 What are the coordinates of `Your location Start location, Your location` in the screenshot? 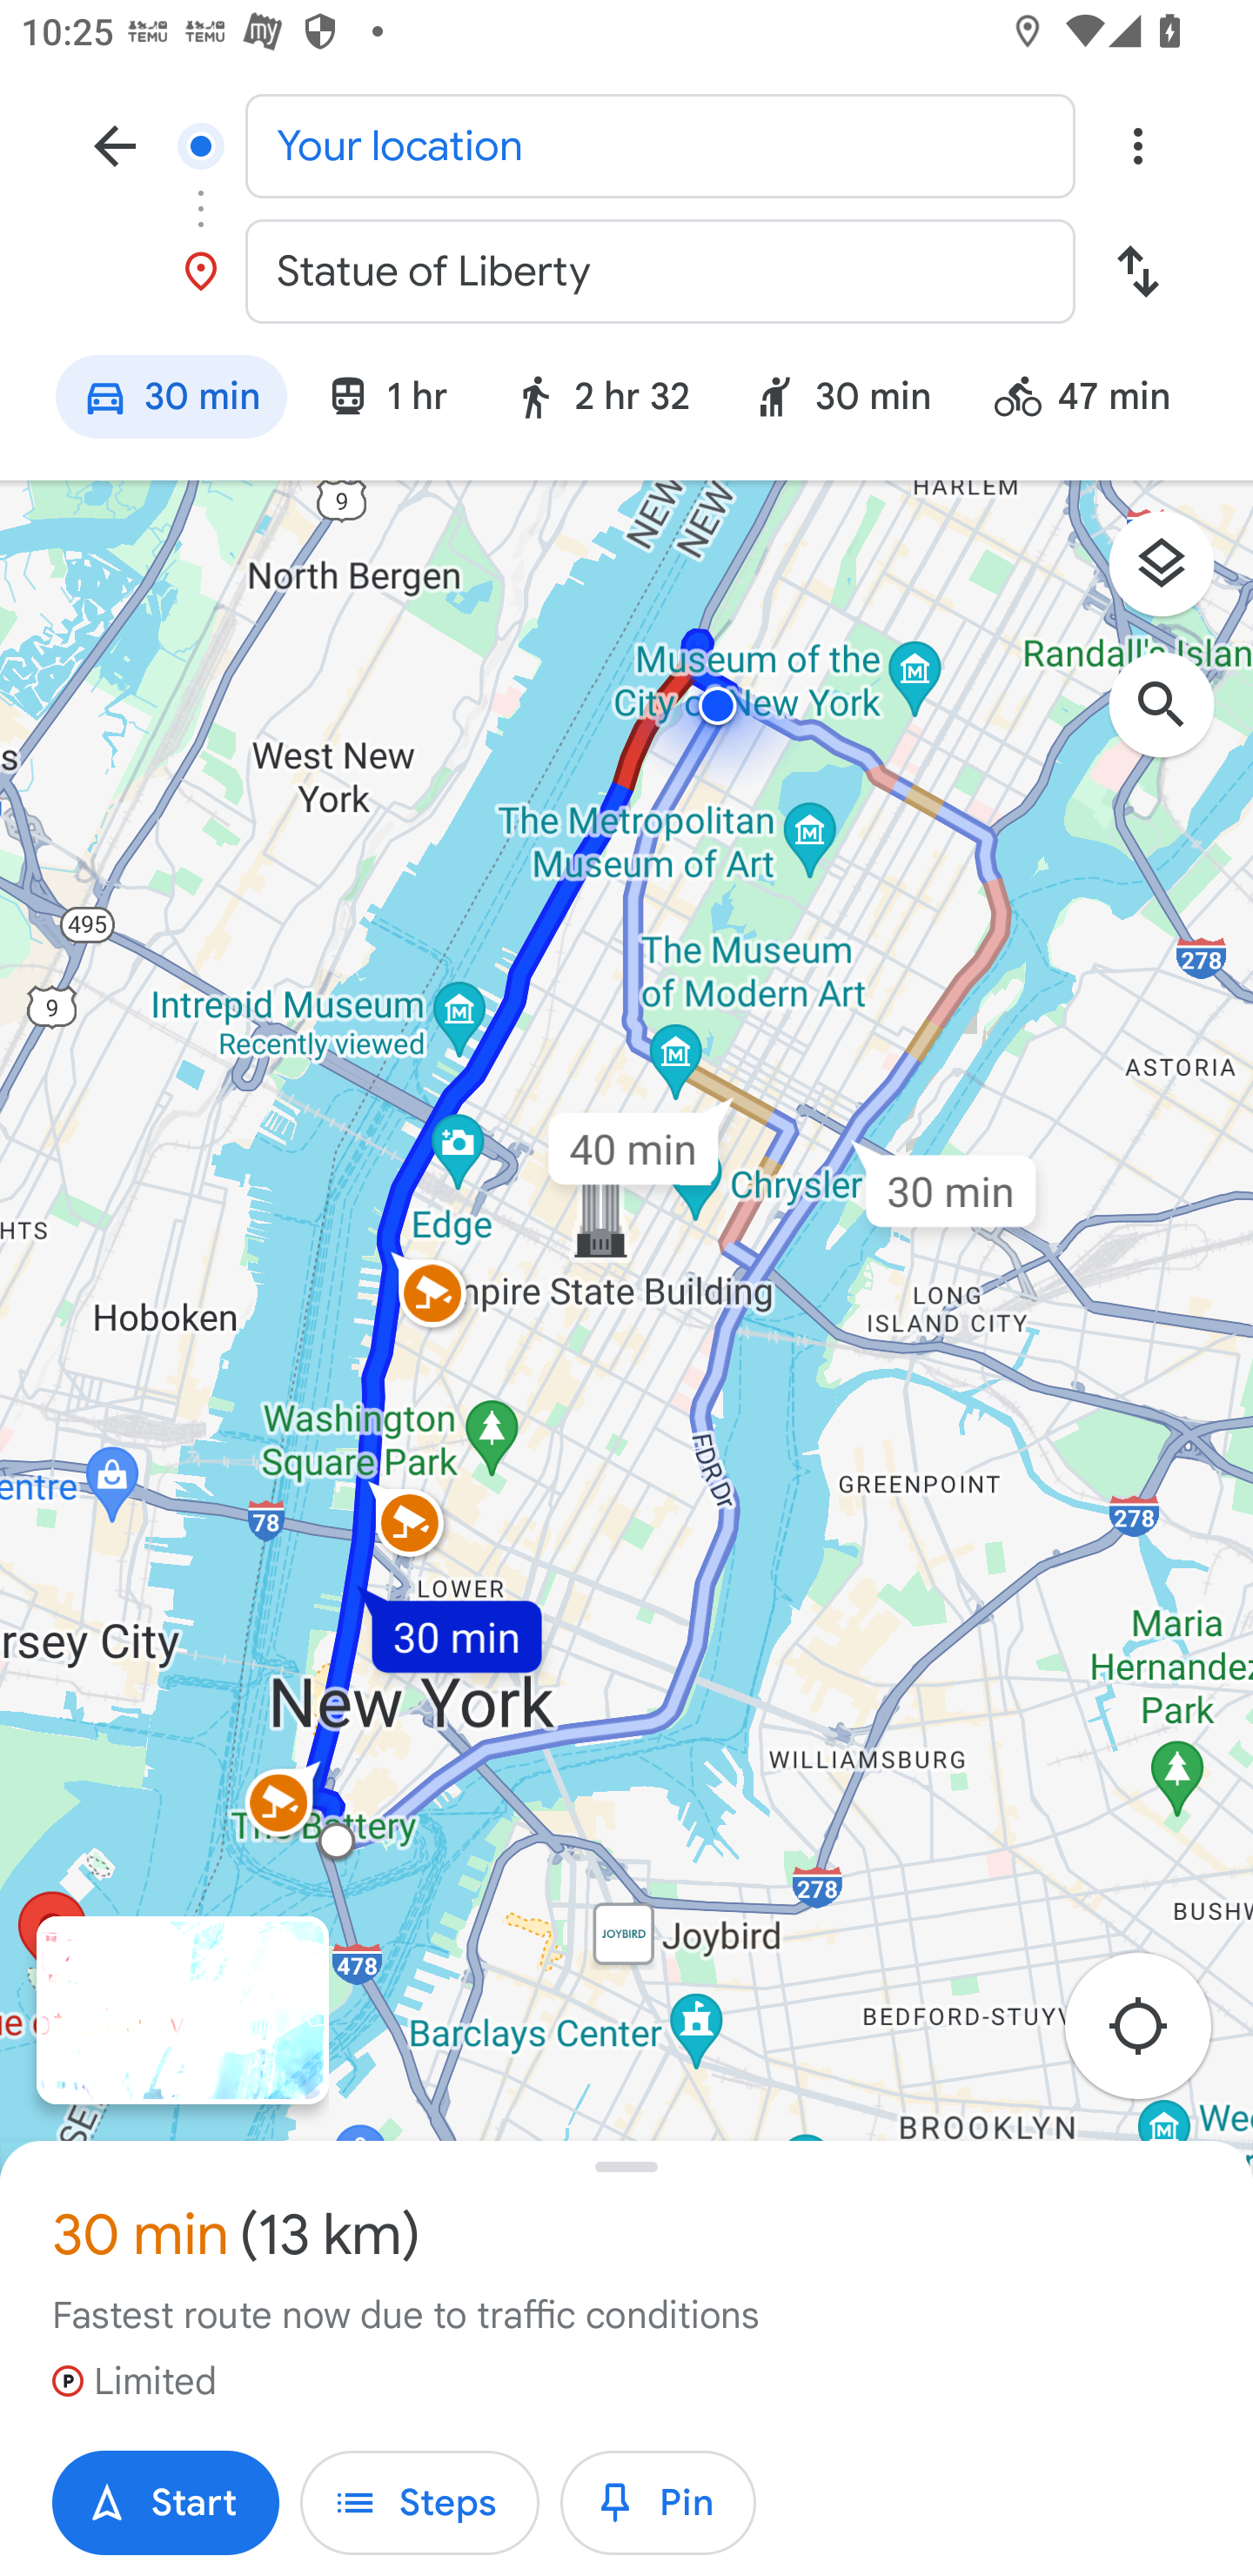 It's located at (626, 144).